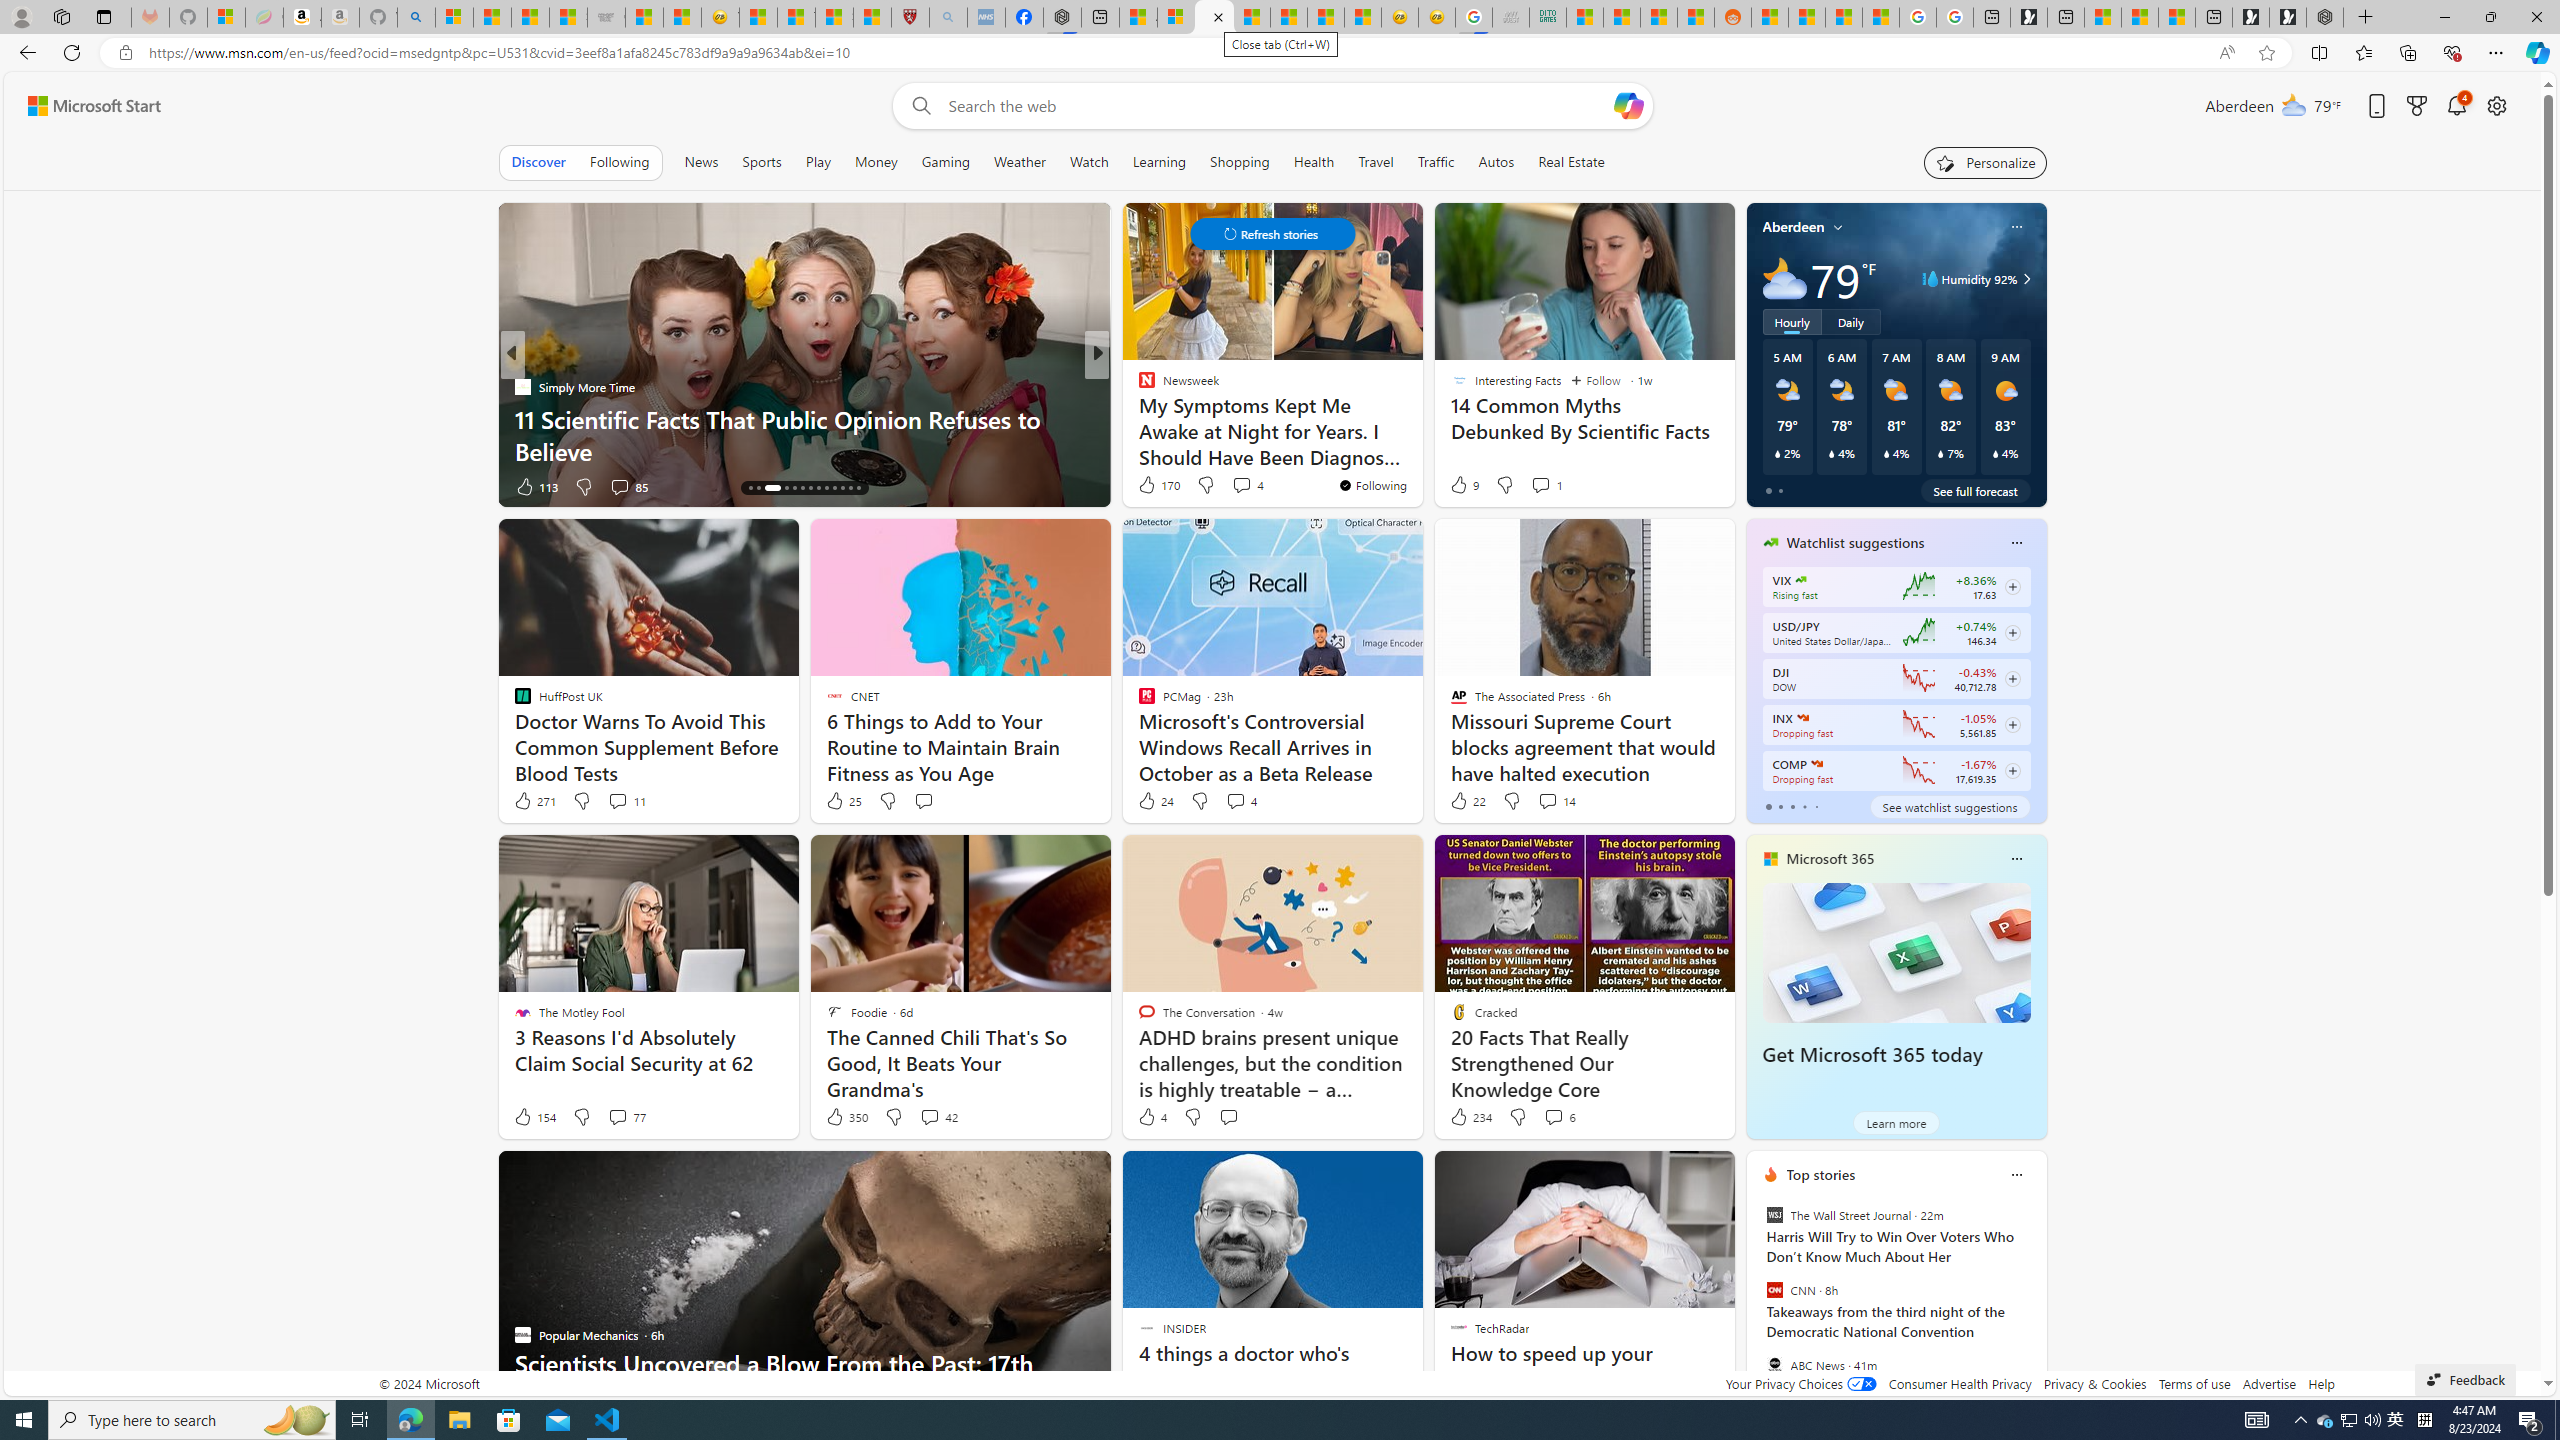  Describe the element at coordinates (1498, 162) in the screenshot. I see `Autos` at that location.